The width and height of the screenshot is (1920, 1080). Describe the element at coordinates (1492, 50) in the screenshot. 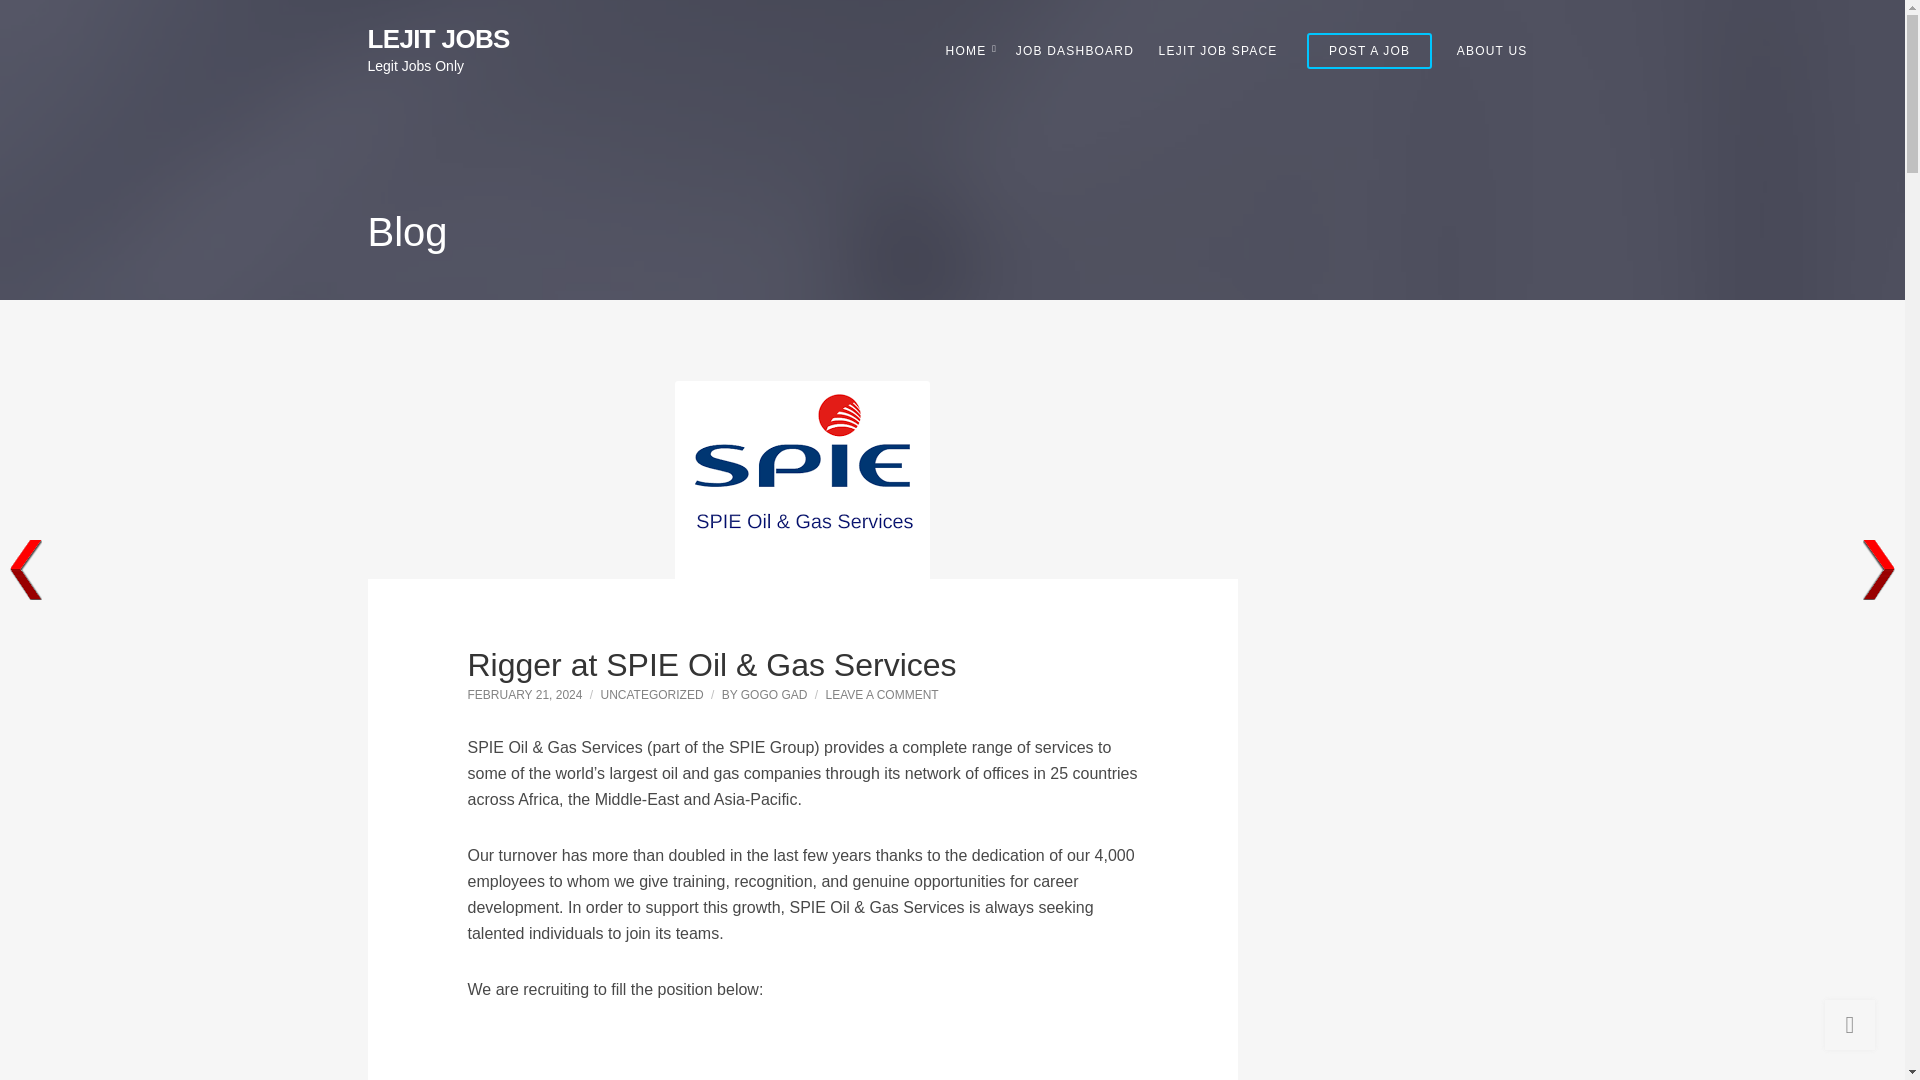

I see `ABOUT US` at that location.